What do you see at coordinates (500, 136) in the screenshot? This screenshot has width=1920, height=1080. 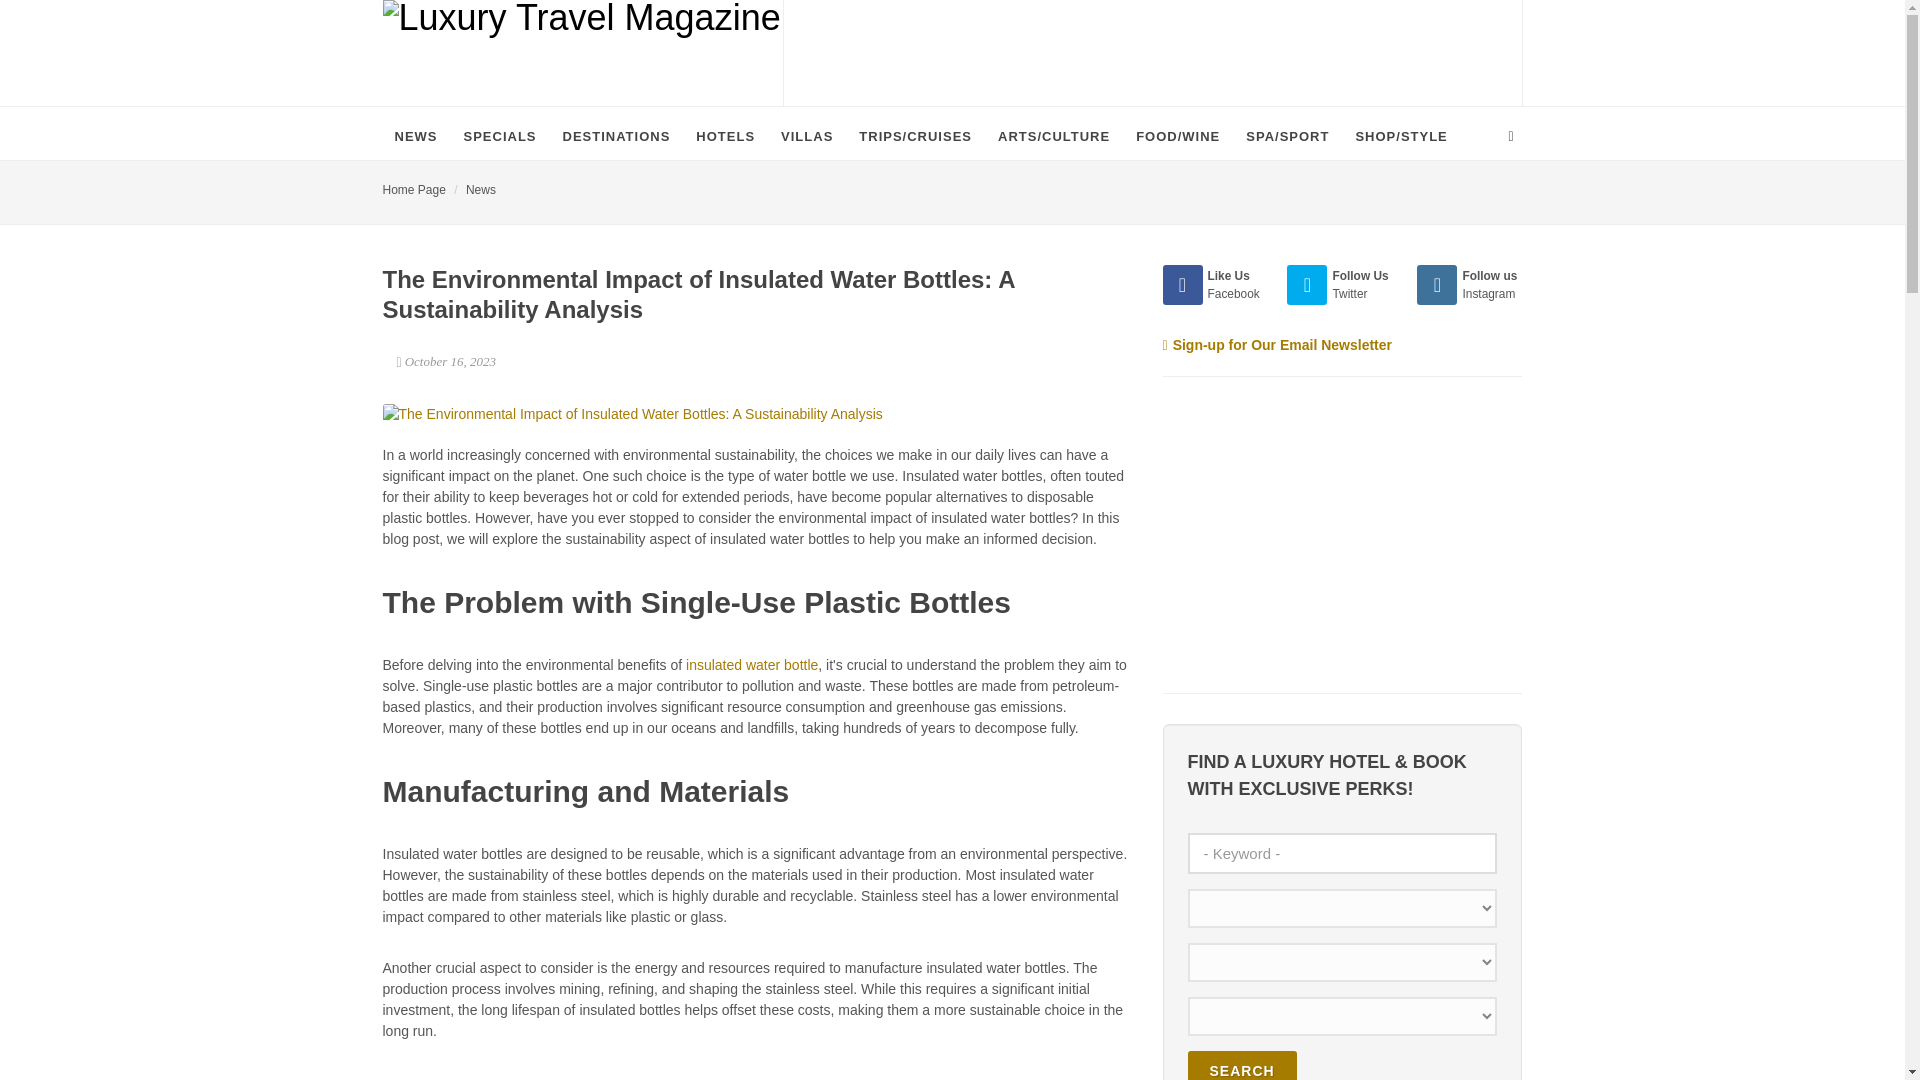 I see `SPECIALS` at bounding box center [500, 136].